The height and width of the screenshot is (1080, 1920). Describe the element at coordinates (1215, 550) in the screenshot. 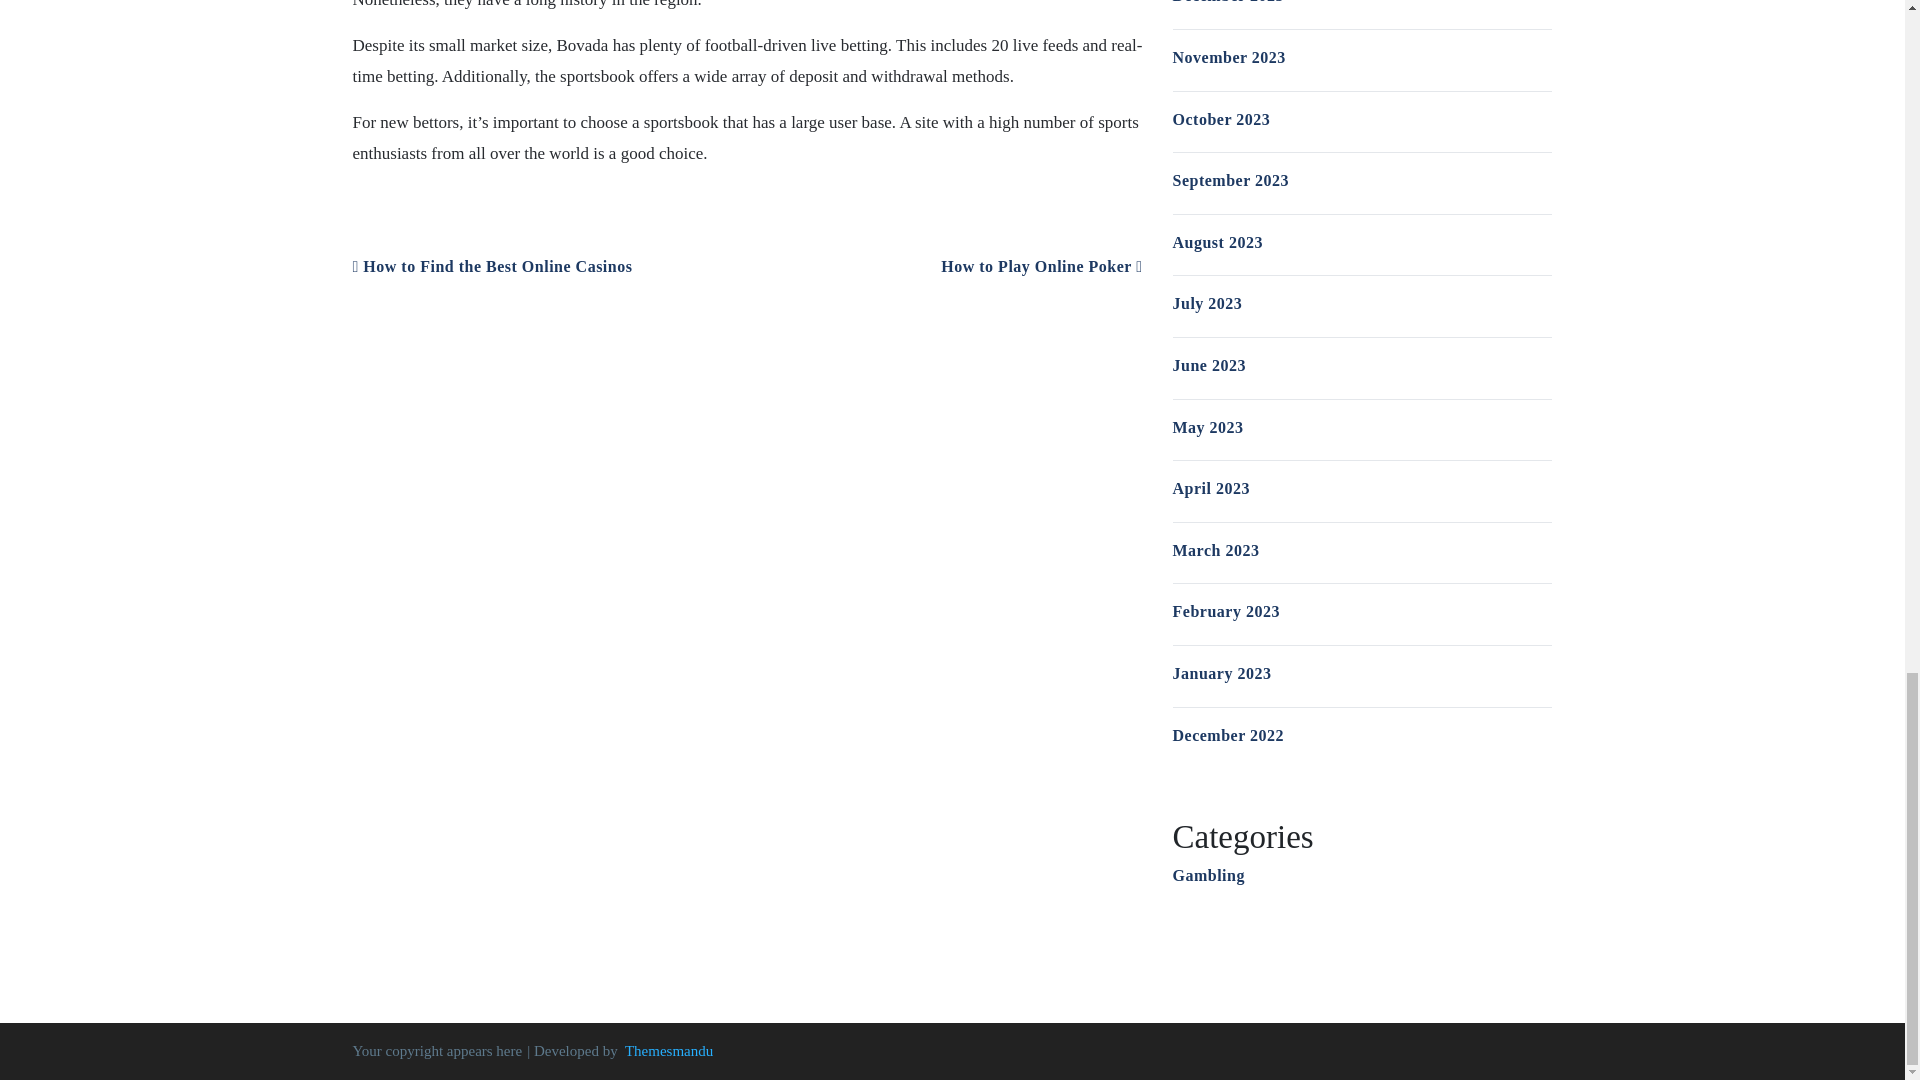

I see `March 2023` at that location.